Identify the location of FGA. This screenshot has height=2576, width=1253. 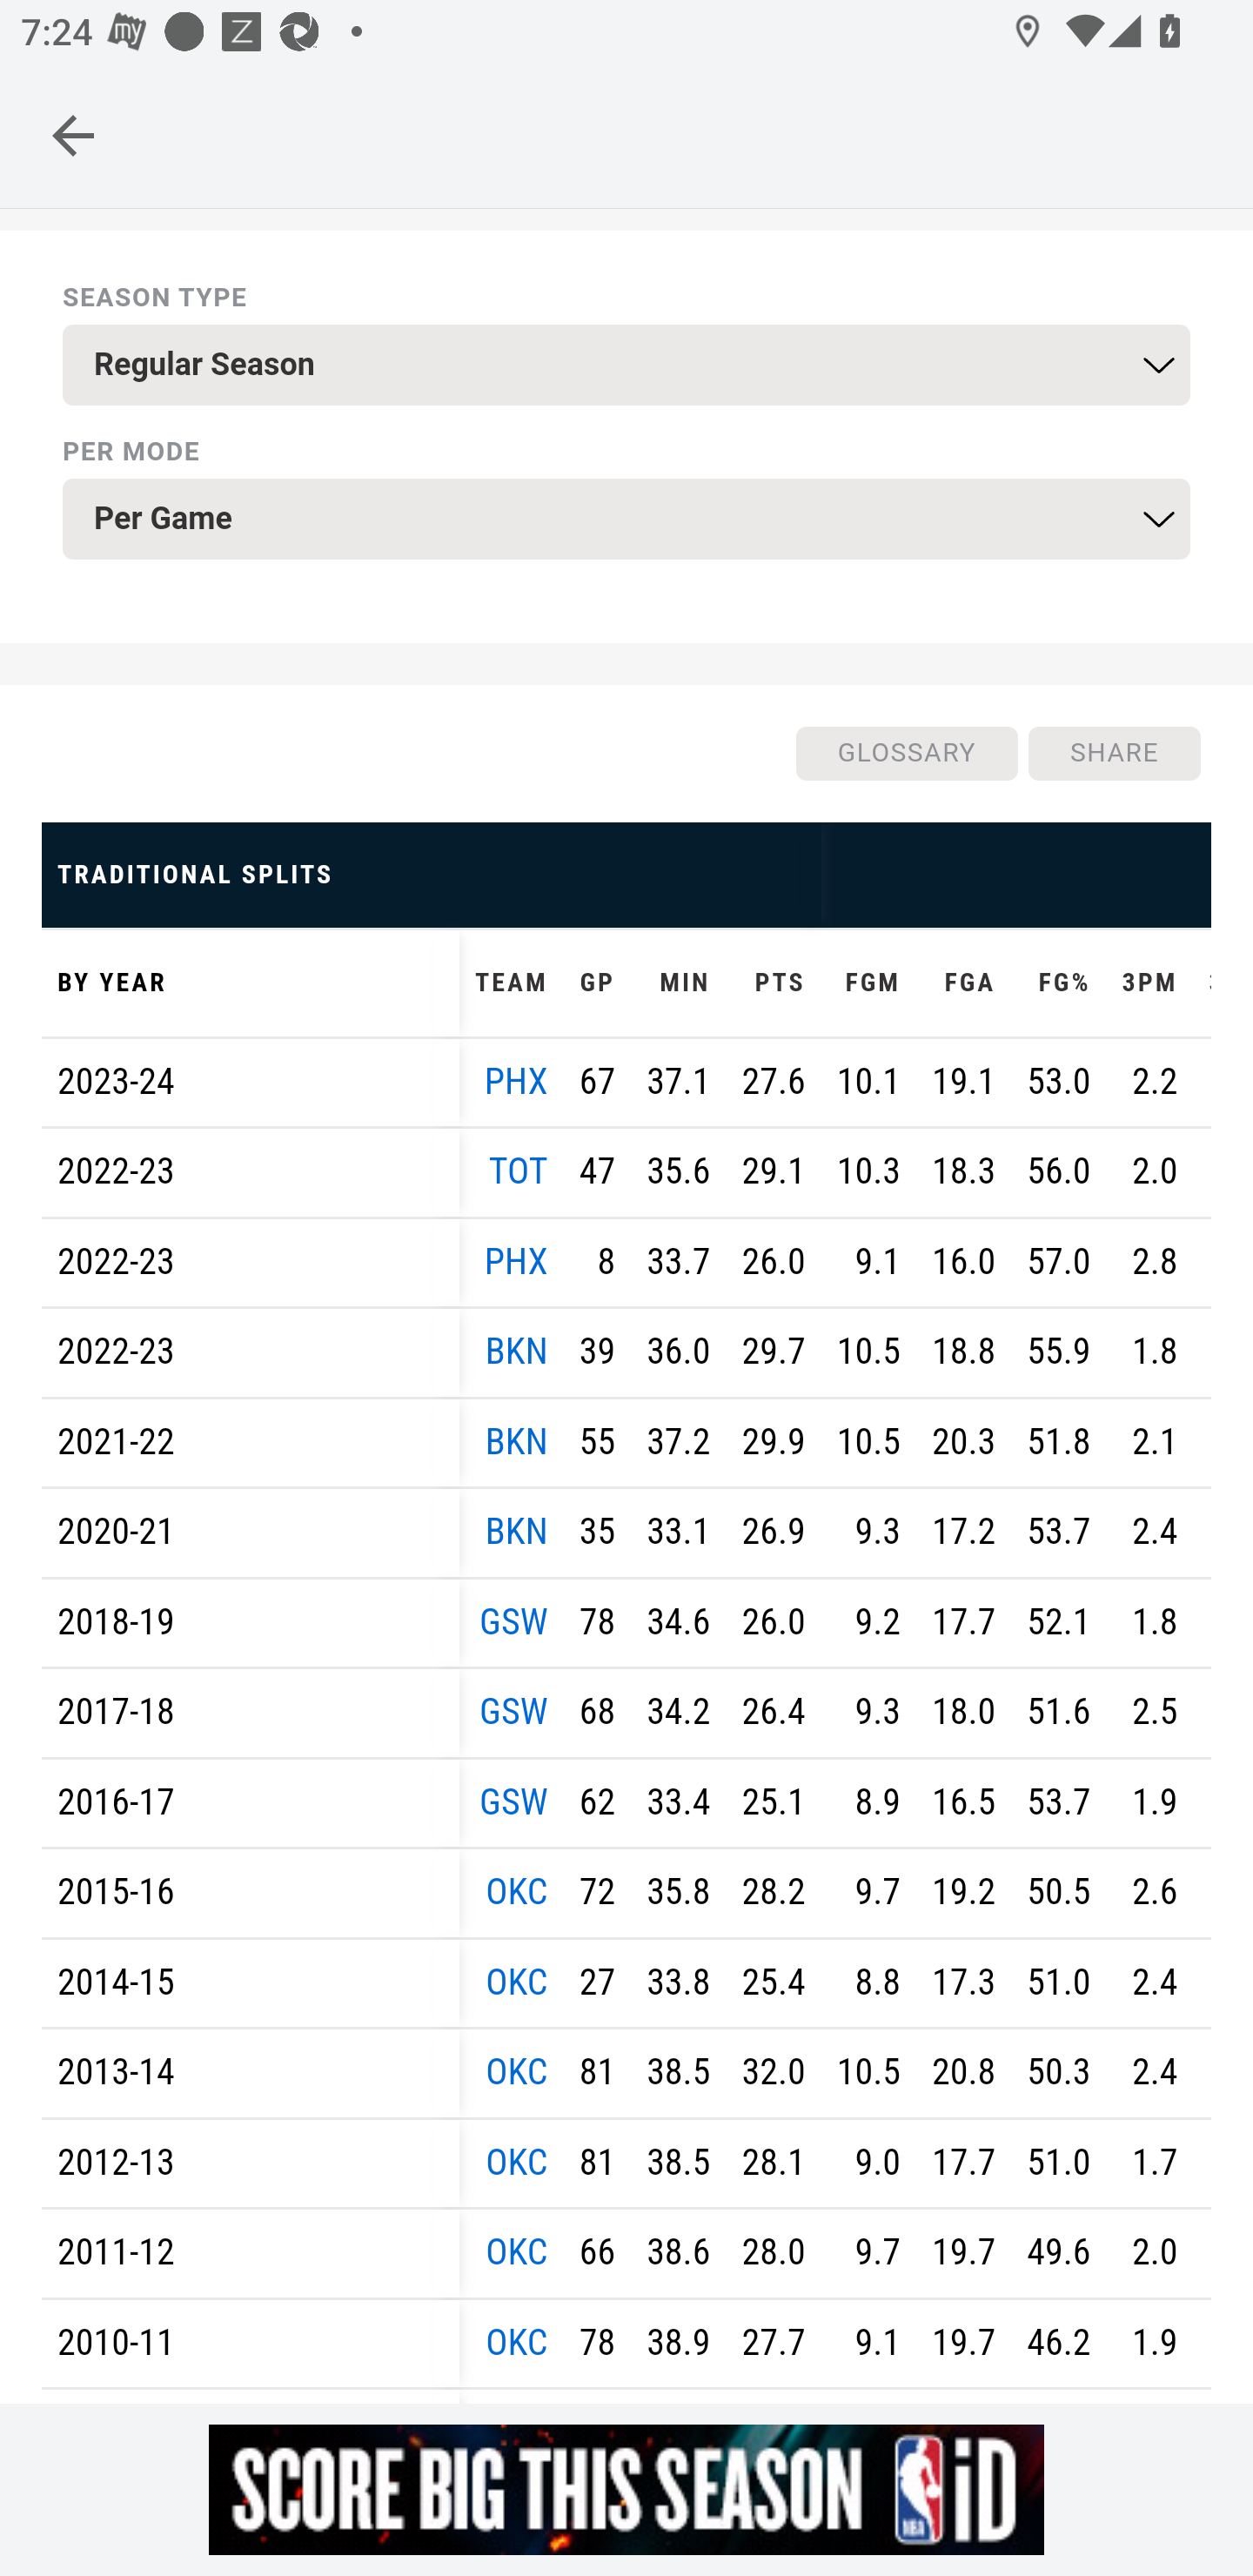
(962, 982).